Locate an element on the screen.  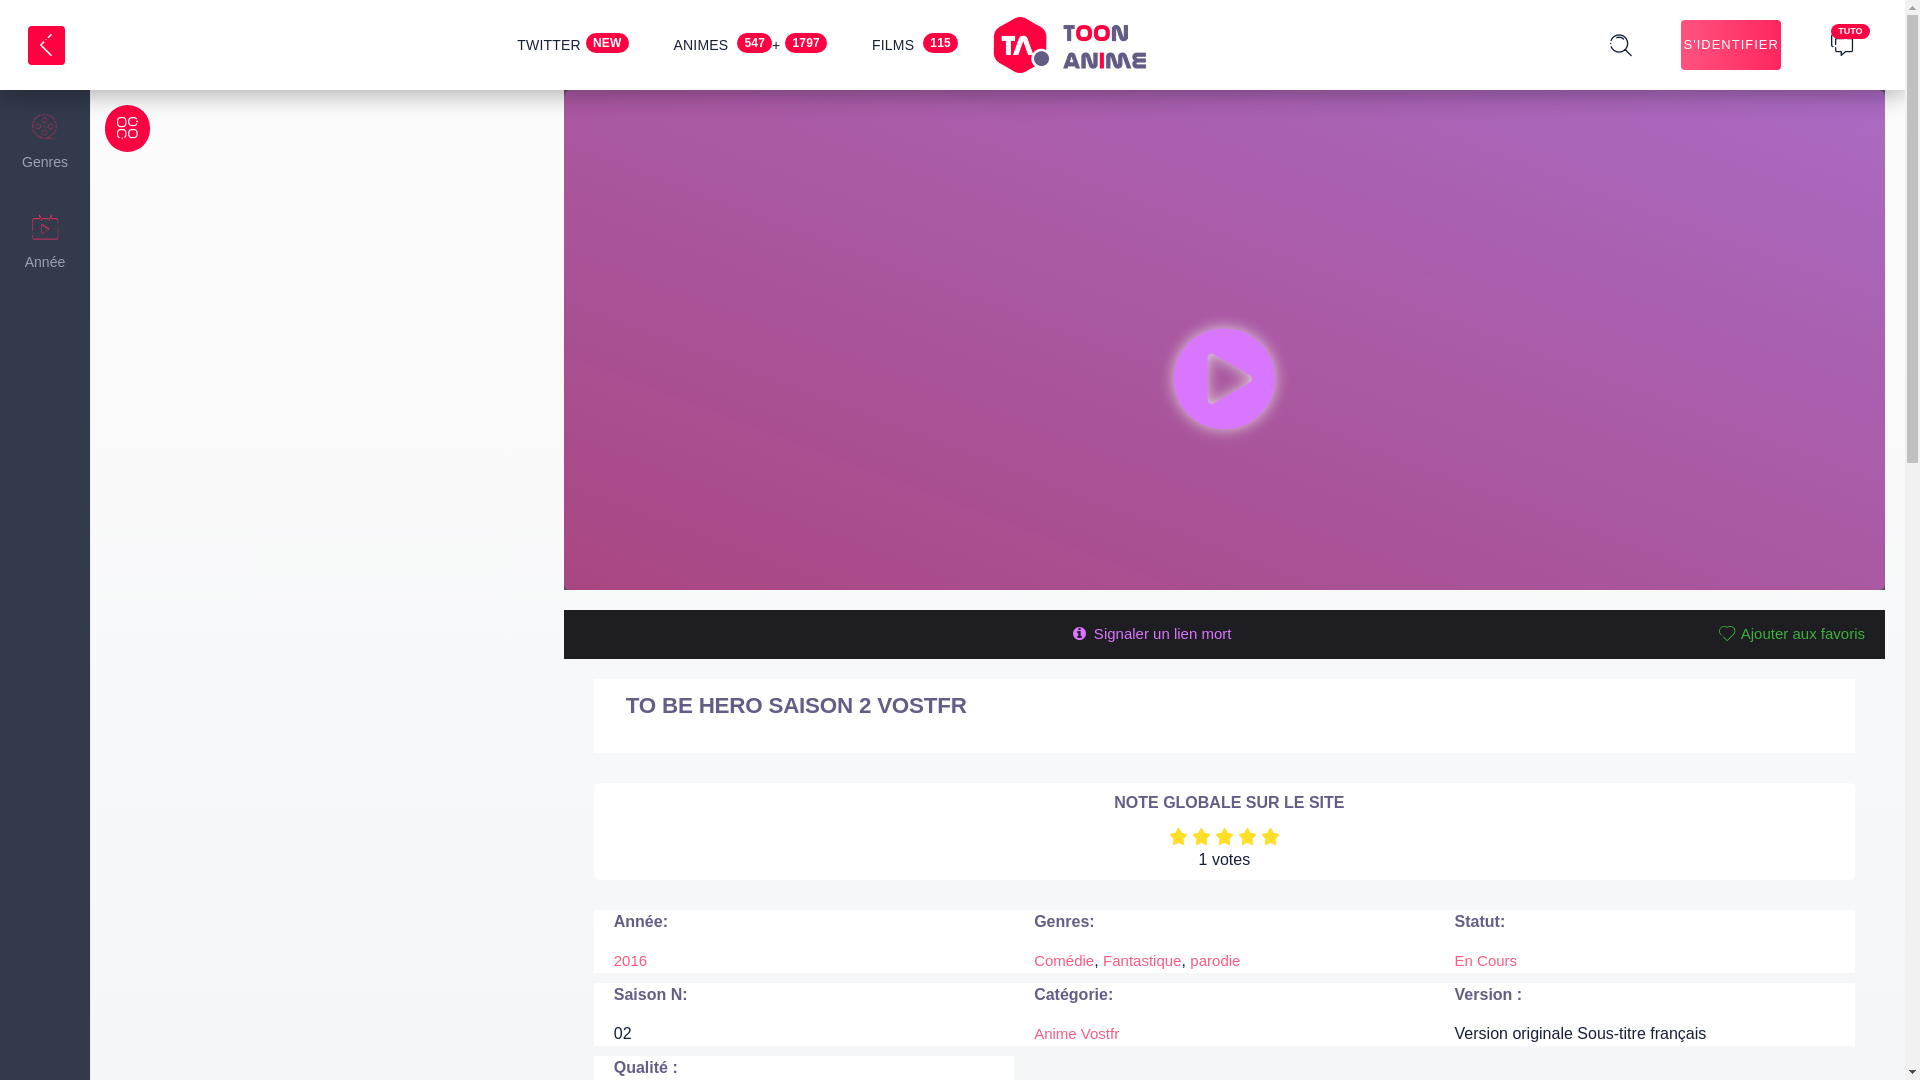
S'IDENTIFIER is located at coordinates (1731, 45).